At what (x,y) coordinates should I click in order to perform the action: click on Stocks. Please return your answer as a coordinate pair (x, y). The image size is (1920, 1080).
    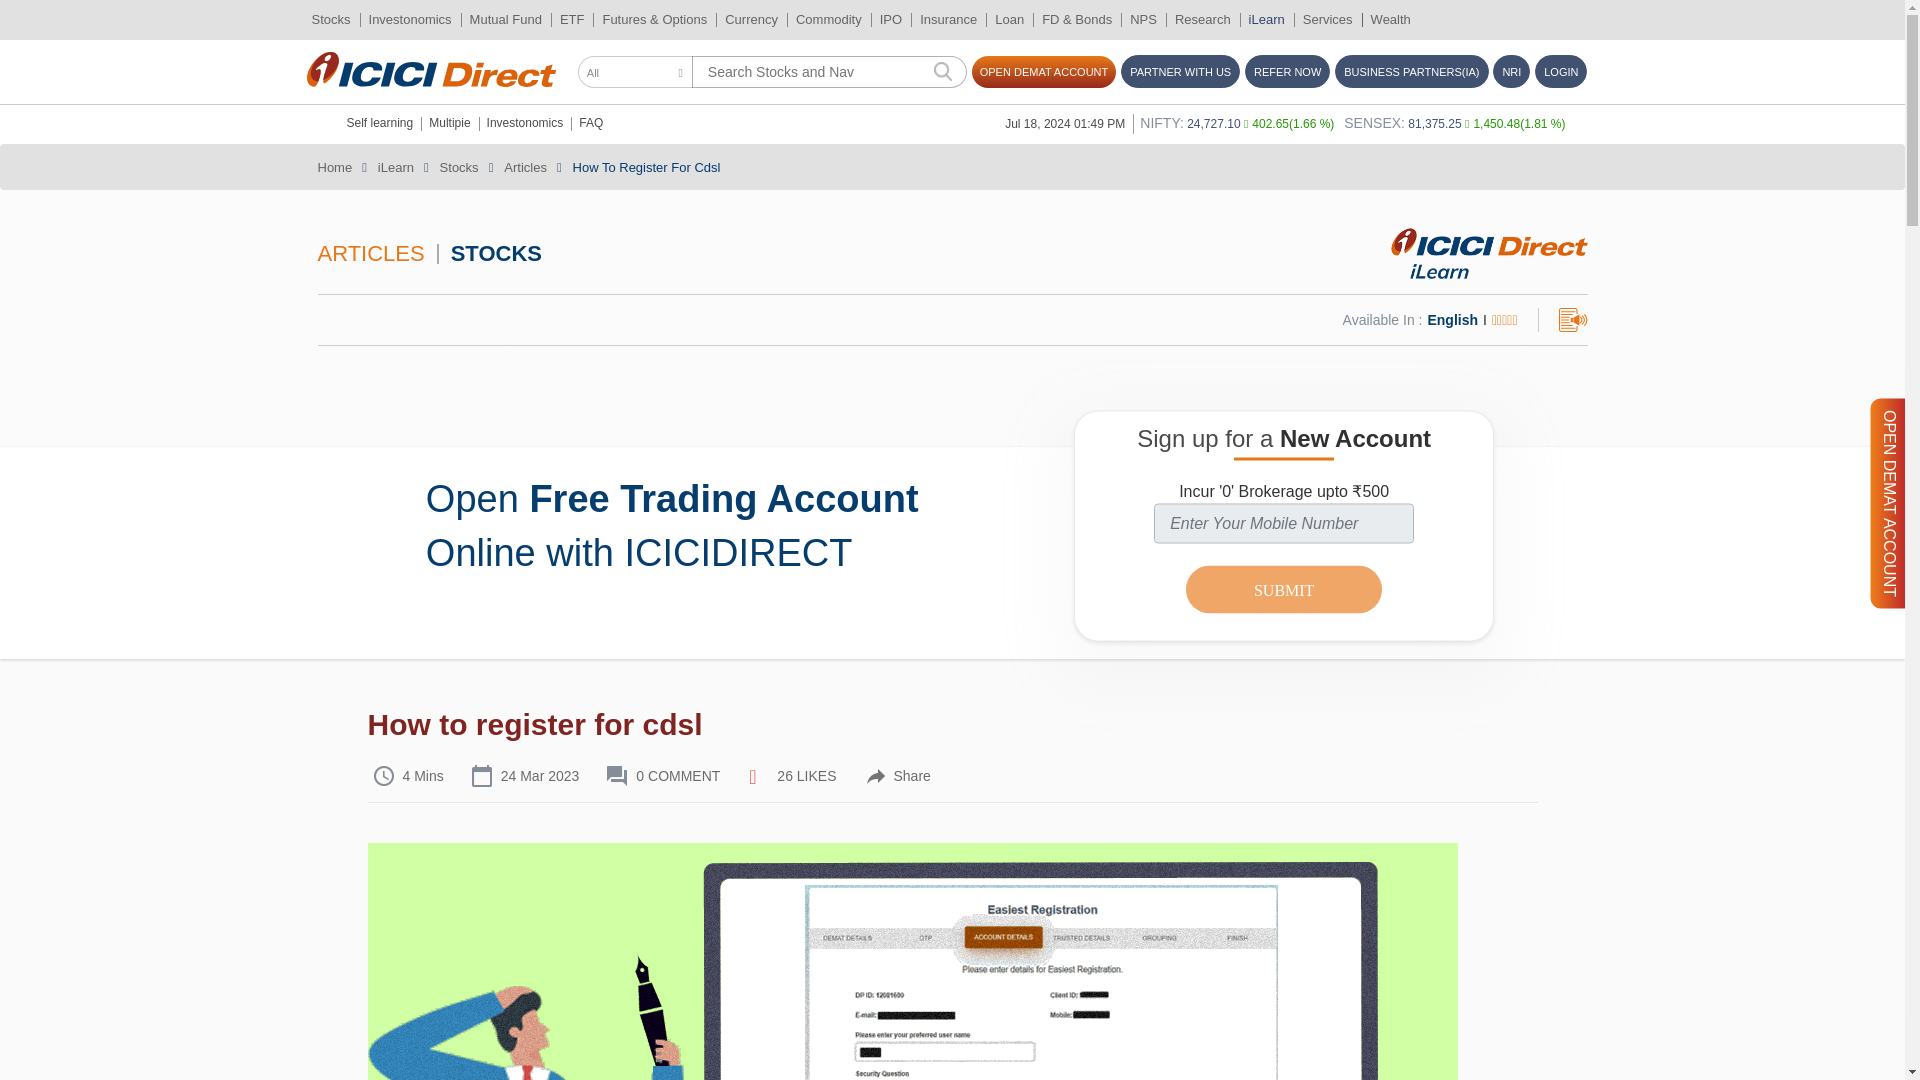
    Looking at the image, I should click on (330, 20).